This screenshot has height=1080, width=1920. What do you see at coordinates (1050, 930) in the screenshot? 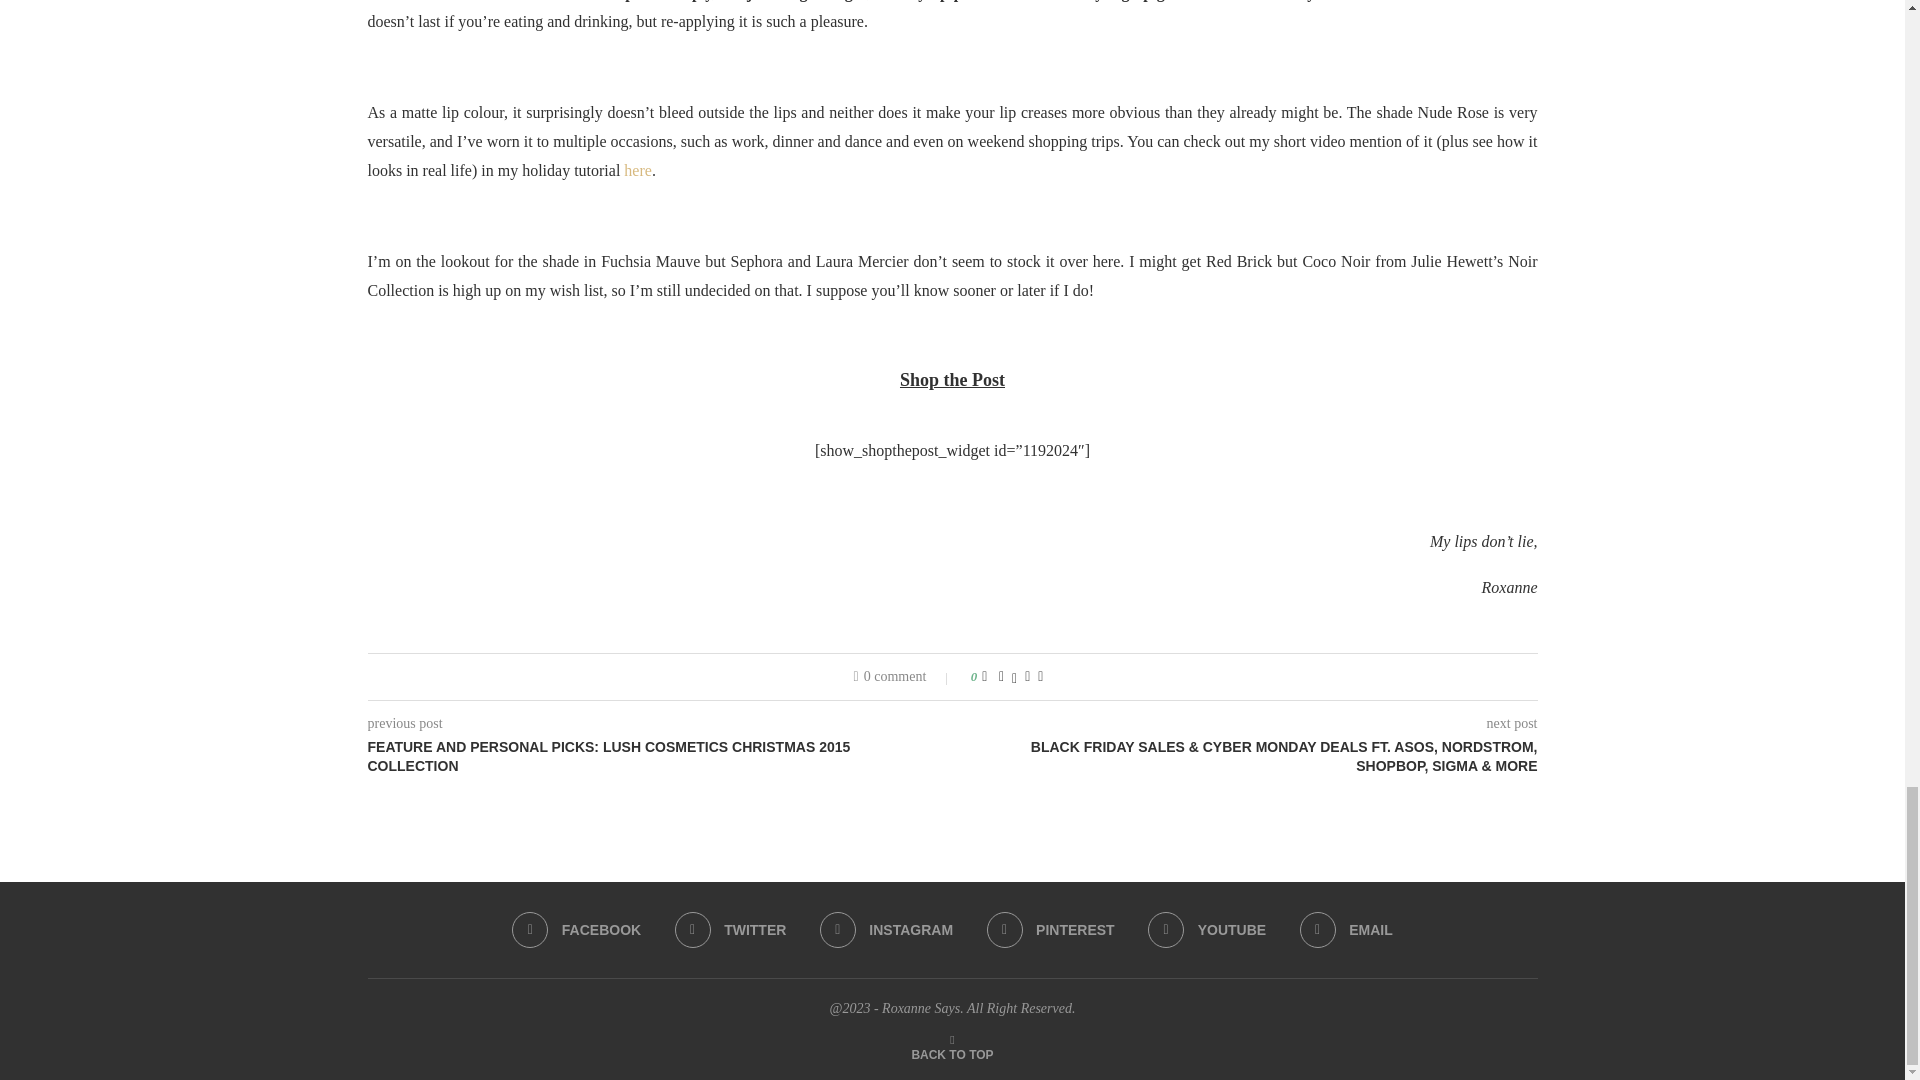
I see `PINTEREST` at bounding box center [1050, 930].